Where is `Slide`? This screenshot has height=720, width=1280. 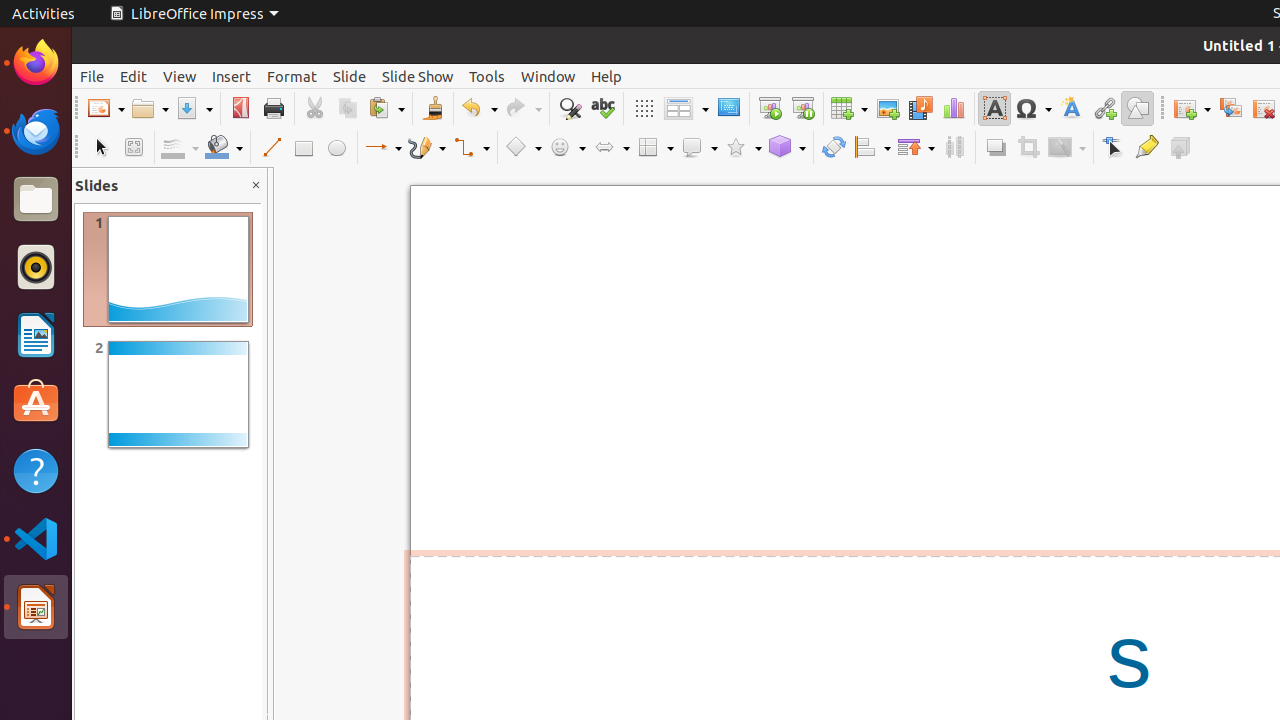 Slide is located at coordinates (350, 76).